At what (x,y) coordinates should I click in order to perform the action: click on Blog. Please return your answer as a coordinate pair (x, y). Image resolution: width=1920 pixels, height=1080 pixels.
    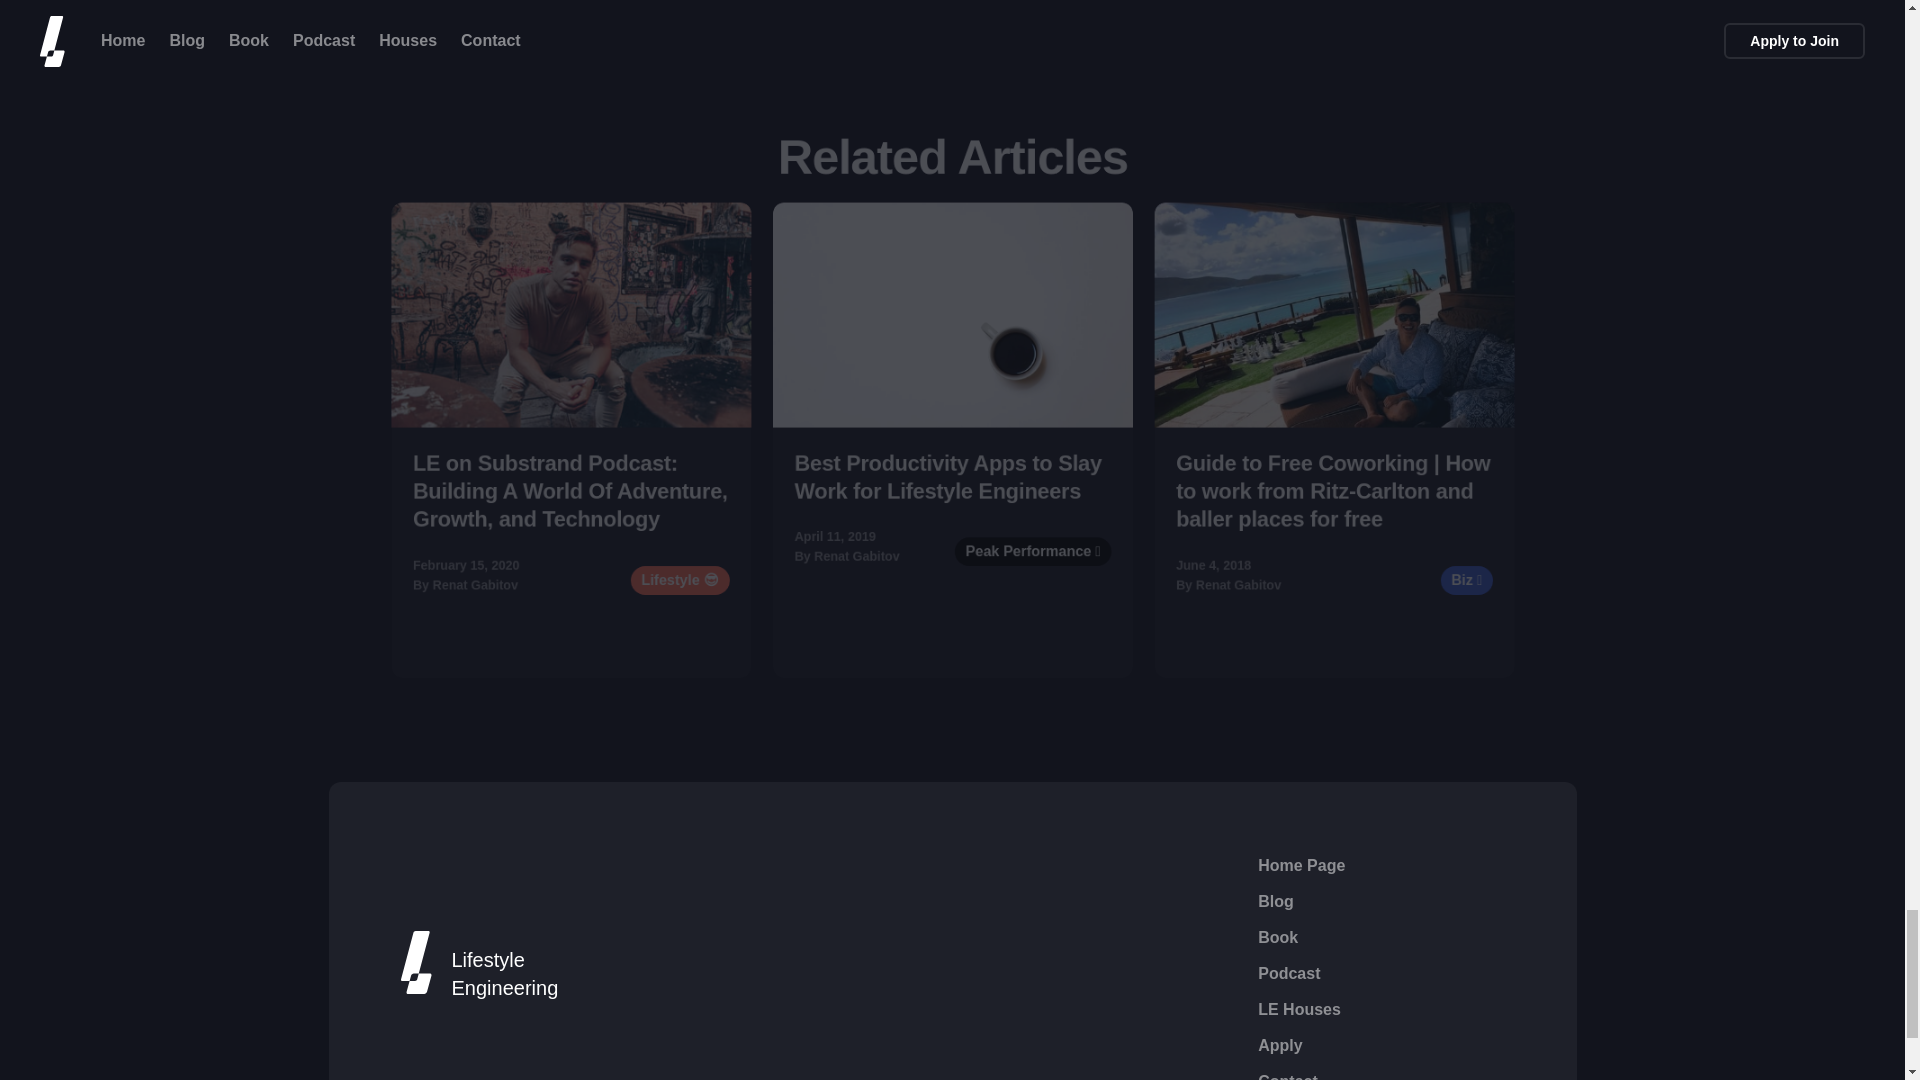
    Looking at the image, I should click on (1276, 901).